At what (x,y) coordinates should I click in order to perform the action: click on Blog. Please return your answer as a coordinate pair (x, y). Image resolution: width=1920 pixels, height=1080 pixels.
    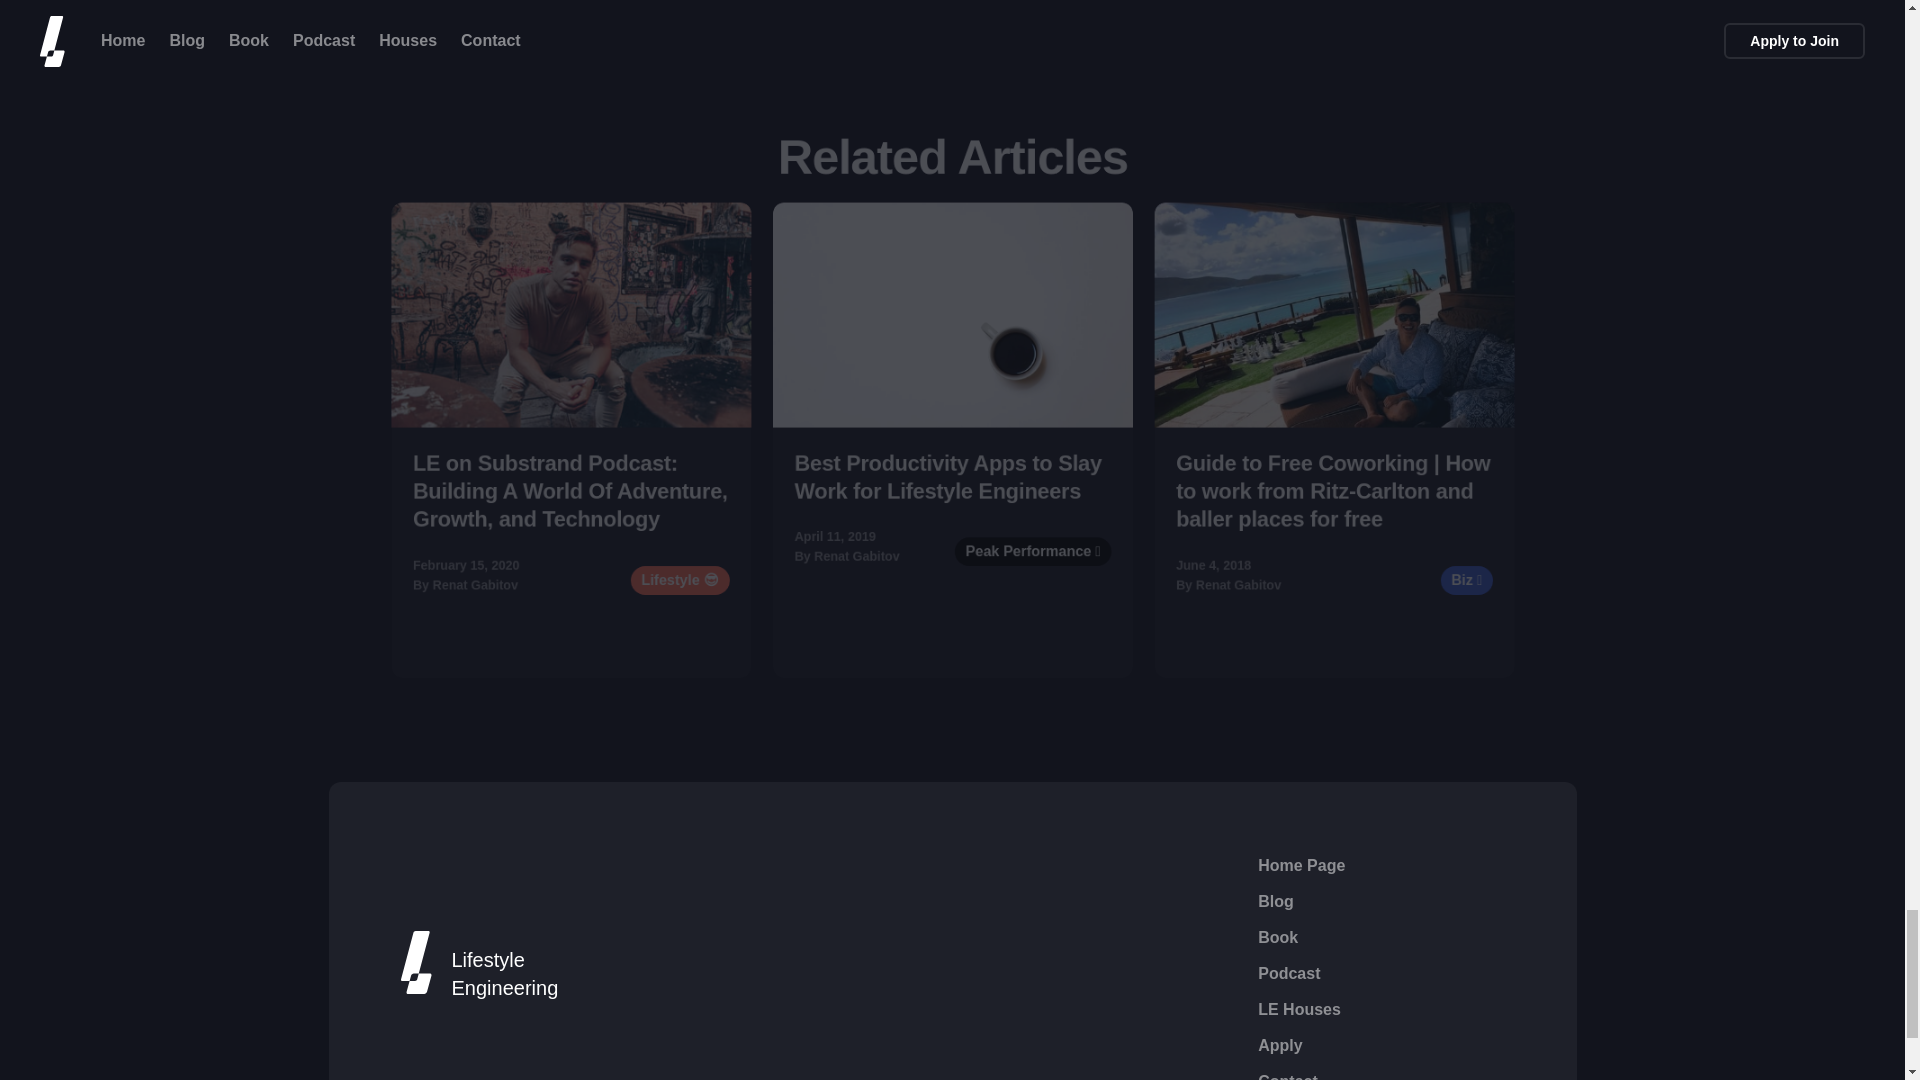
    Looking at the image, I should click on (1276, 901).